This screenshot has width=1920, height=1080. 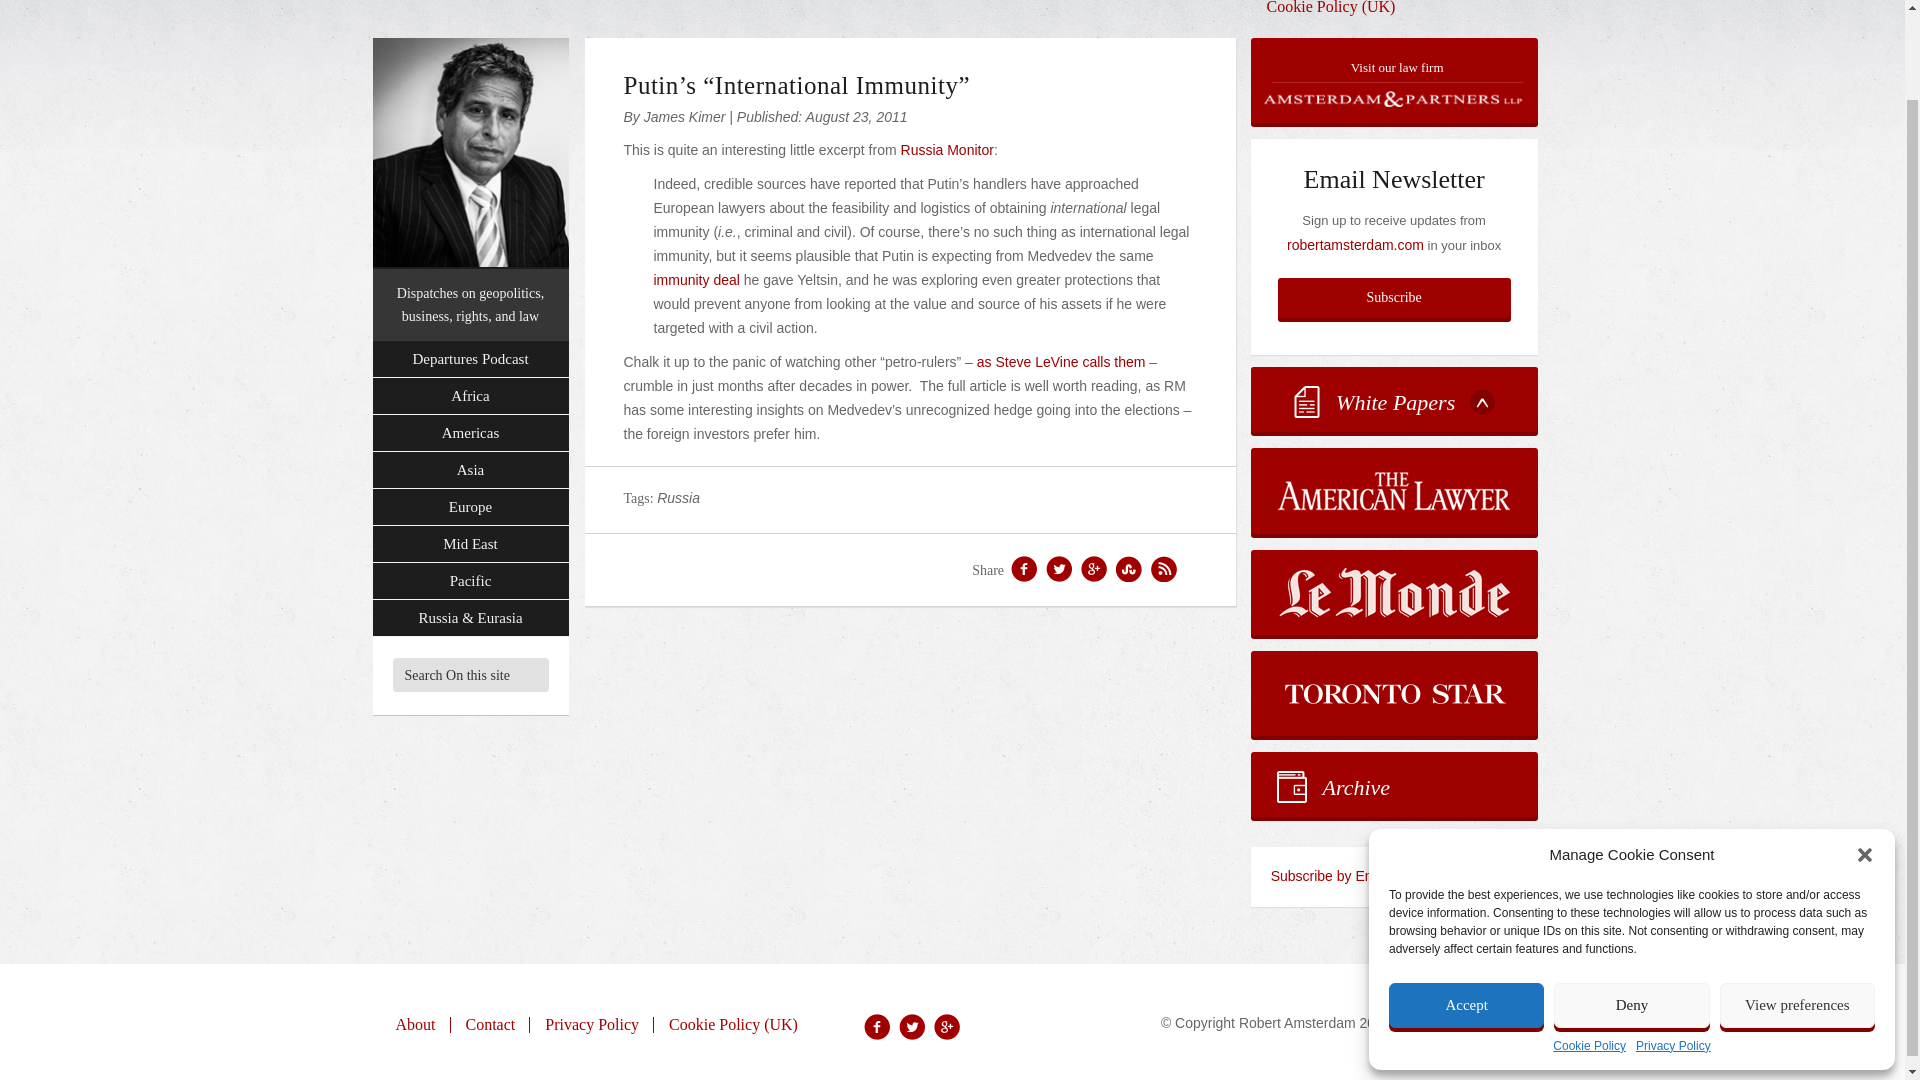 What do you see at coordinates (470, 433) in the screenshot?
I see `Americas` at bounding box center [470, 433].